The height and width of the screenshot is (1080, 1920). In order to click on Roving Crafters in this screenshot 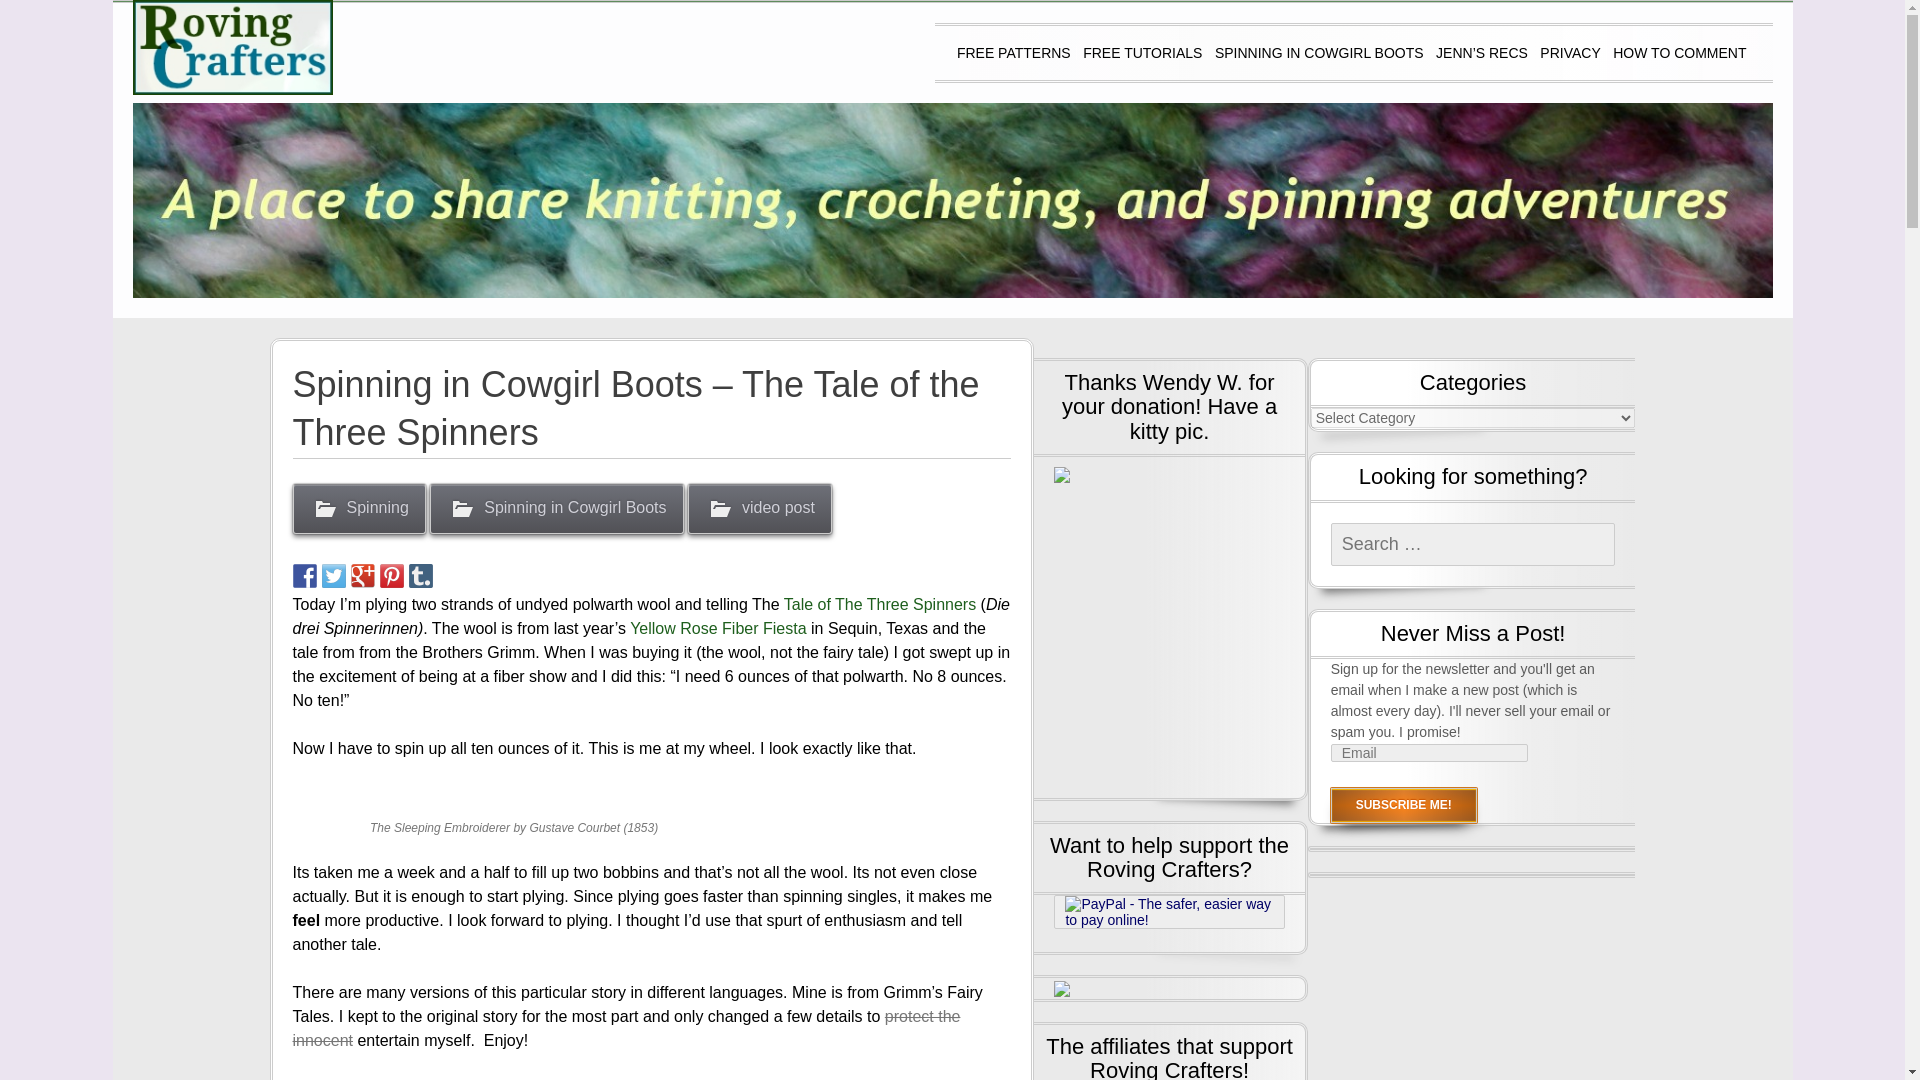, I will do `click(231, 48)`.